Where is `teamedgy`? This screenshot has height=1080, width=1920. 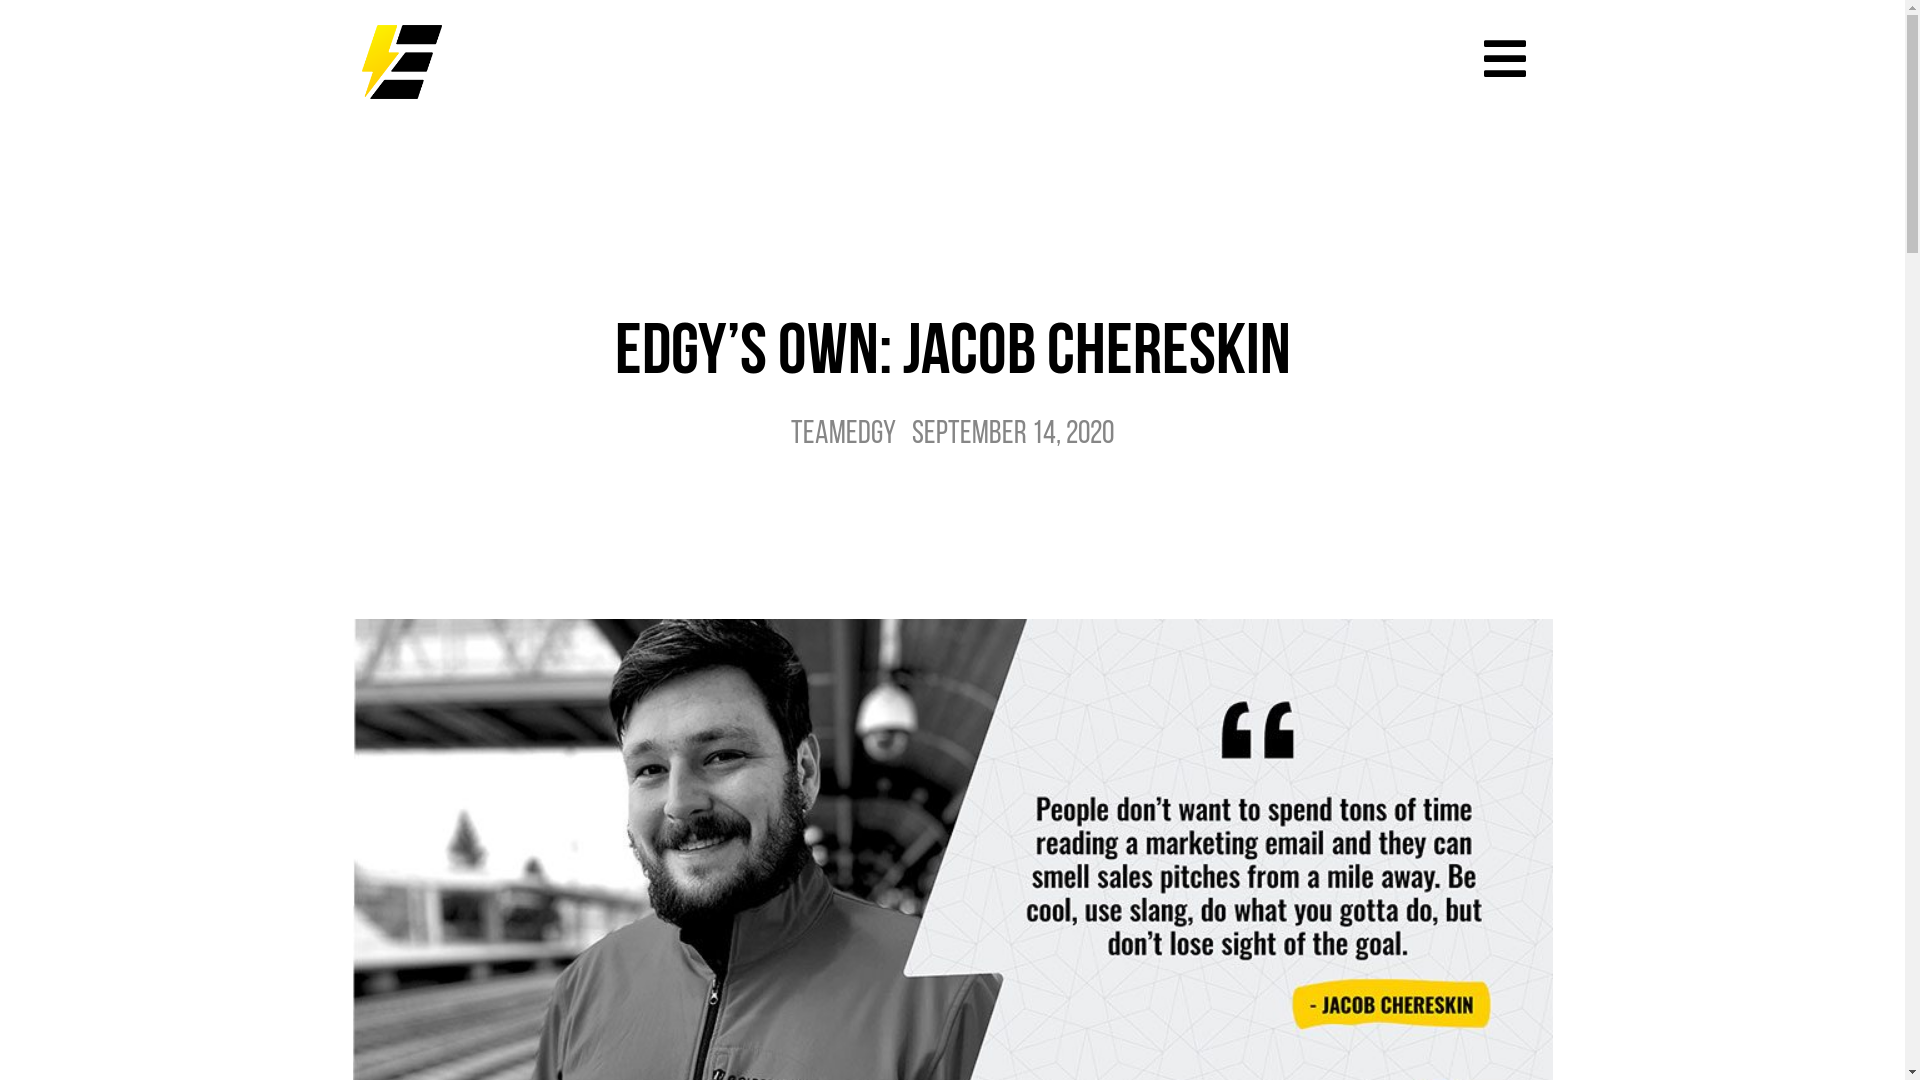 teamedgy is located at coordinates (844, 435).